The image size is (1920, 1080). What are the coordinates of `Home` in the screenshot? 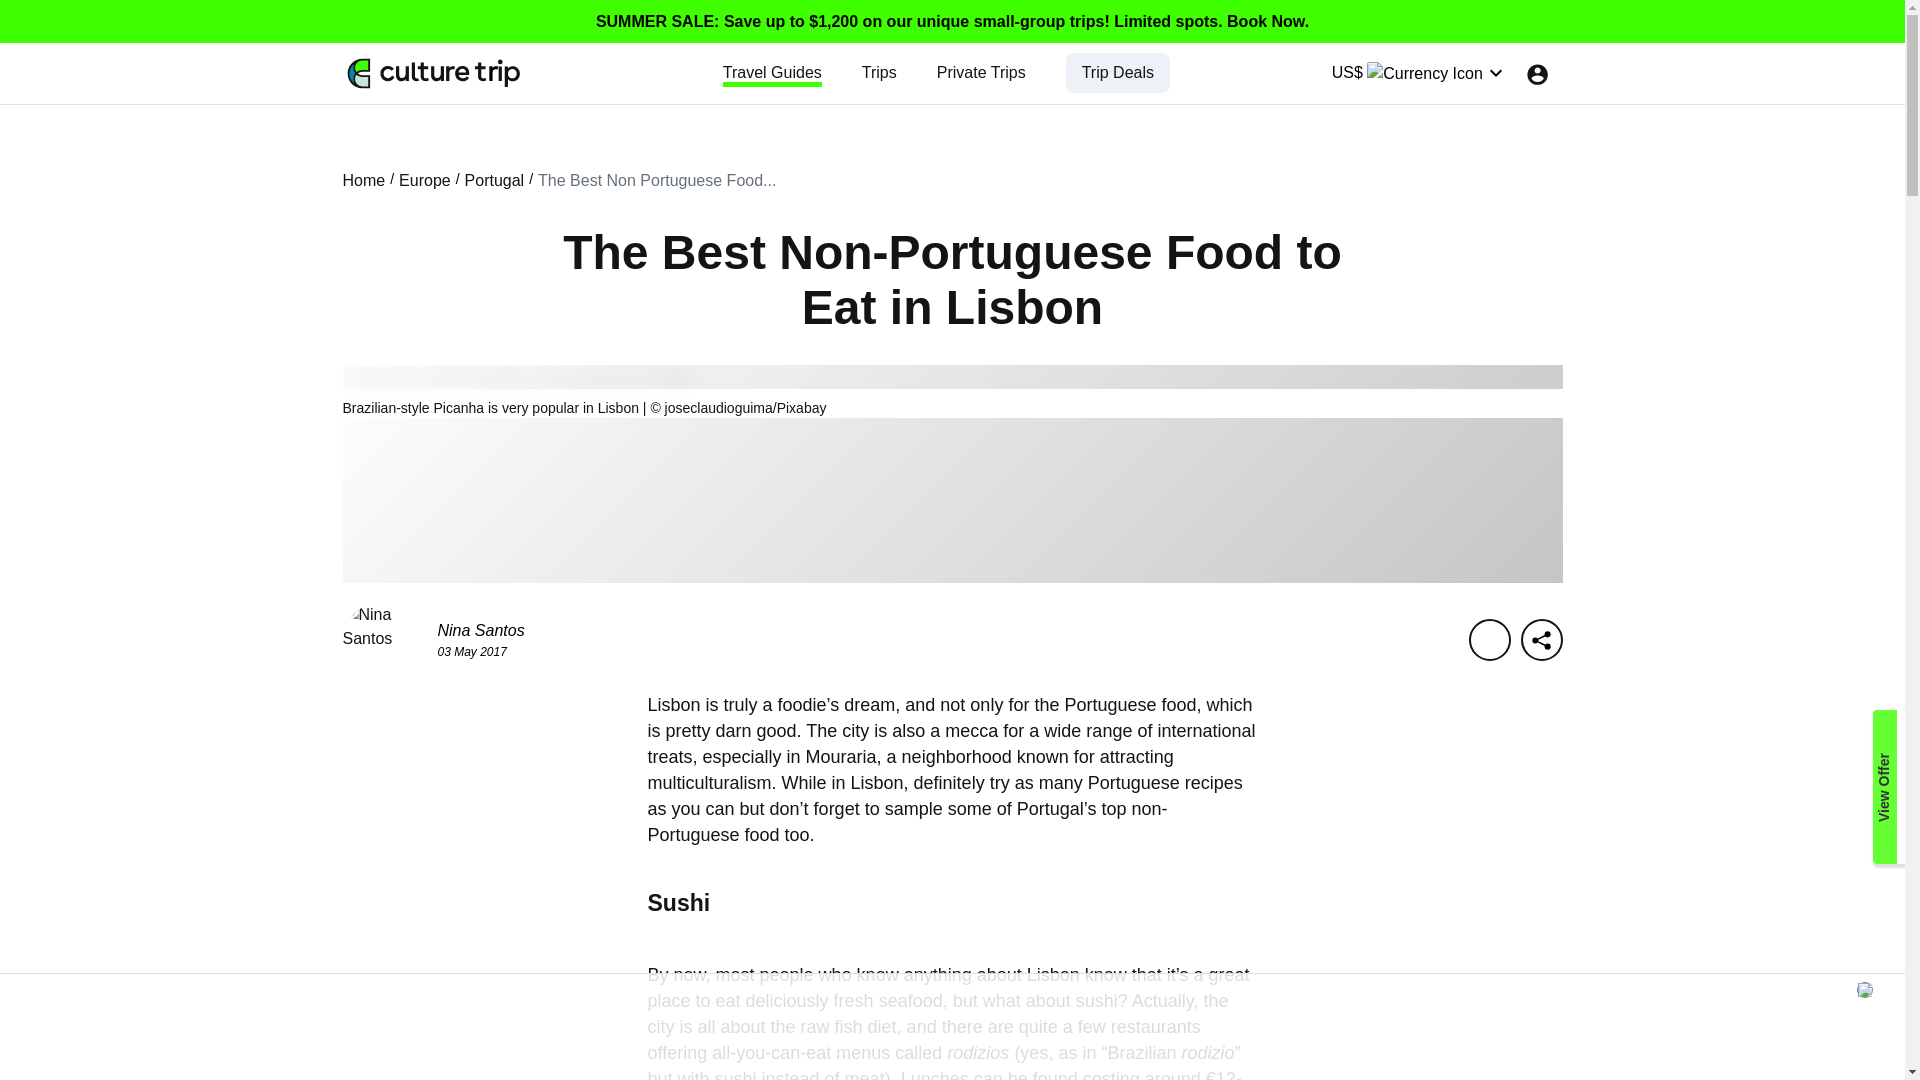 It's located at (363, 180).